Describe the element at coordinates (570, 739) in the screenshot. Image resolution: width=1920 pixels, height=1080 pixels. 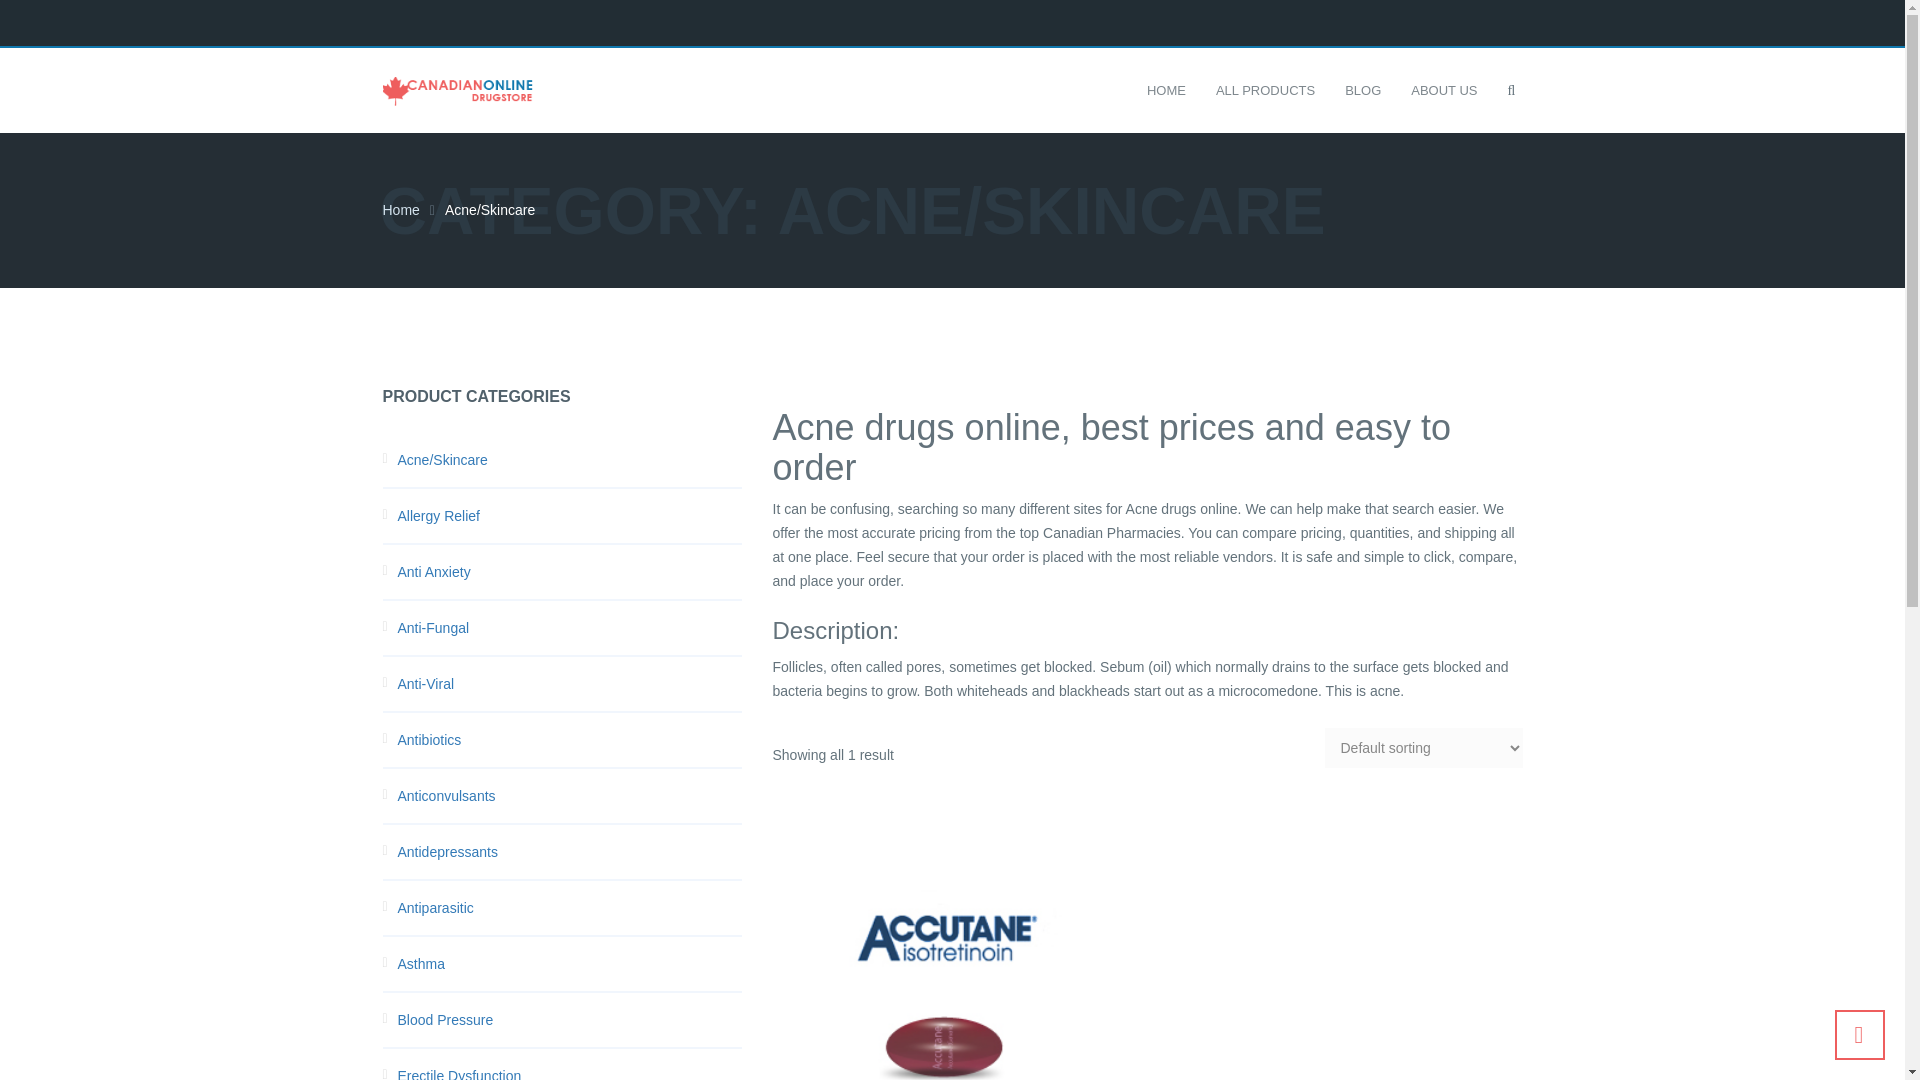
I see `Antibiotics` at that location.